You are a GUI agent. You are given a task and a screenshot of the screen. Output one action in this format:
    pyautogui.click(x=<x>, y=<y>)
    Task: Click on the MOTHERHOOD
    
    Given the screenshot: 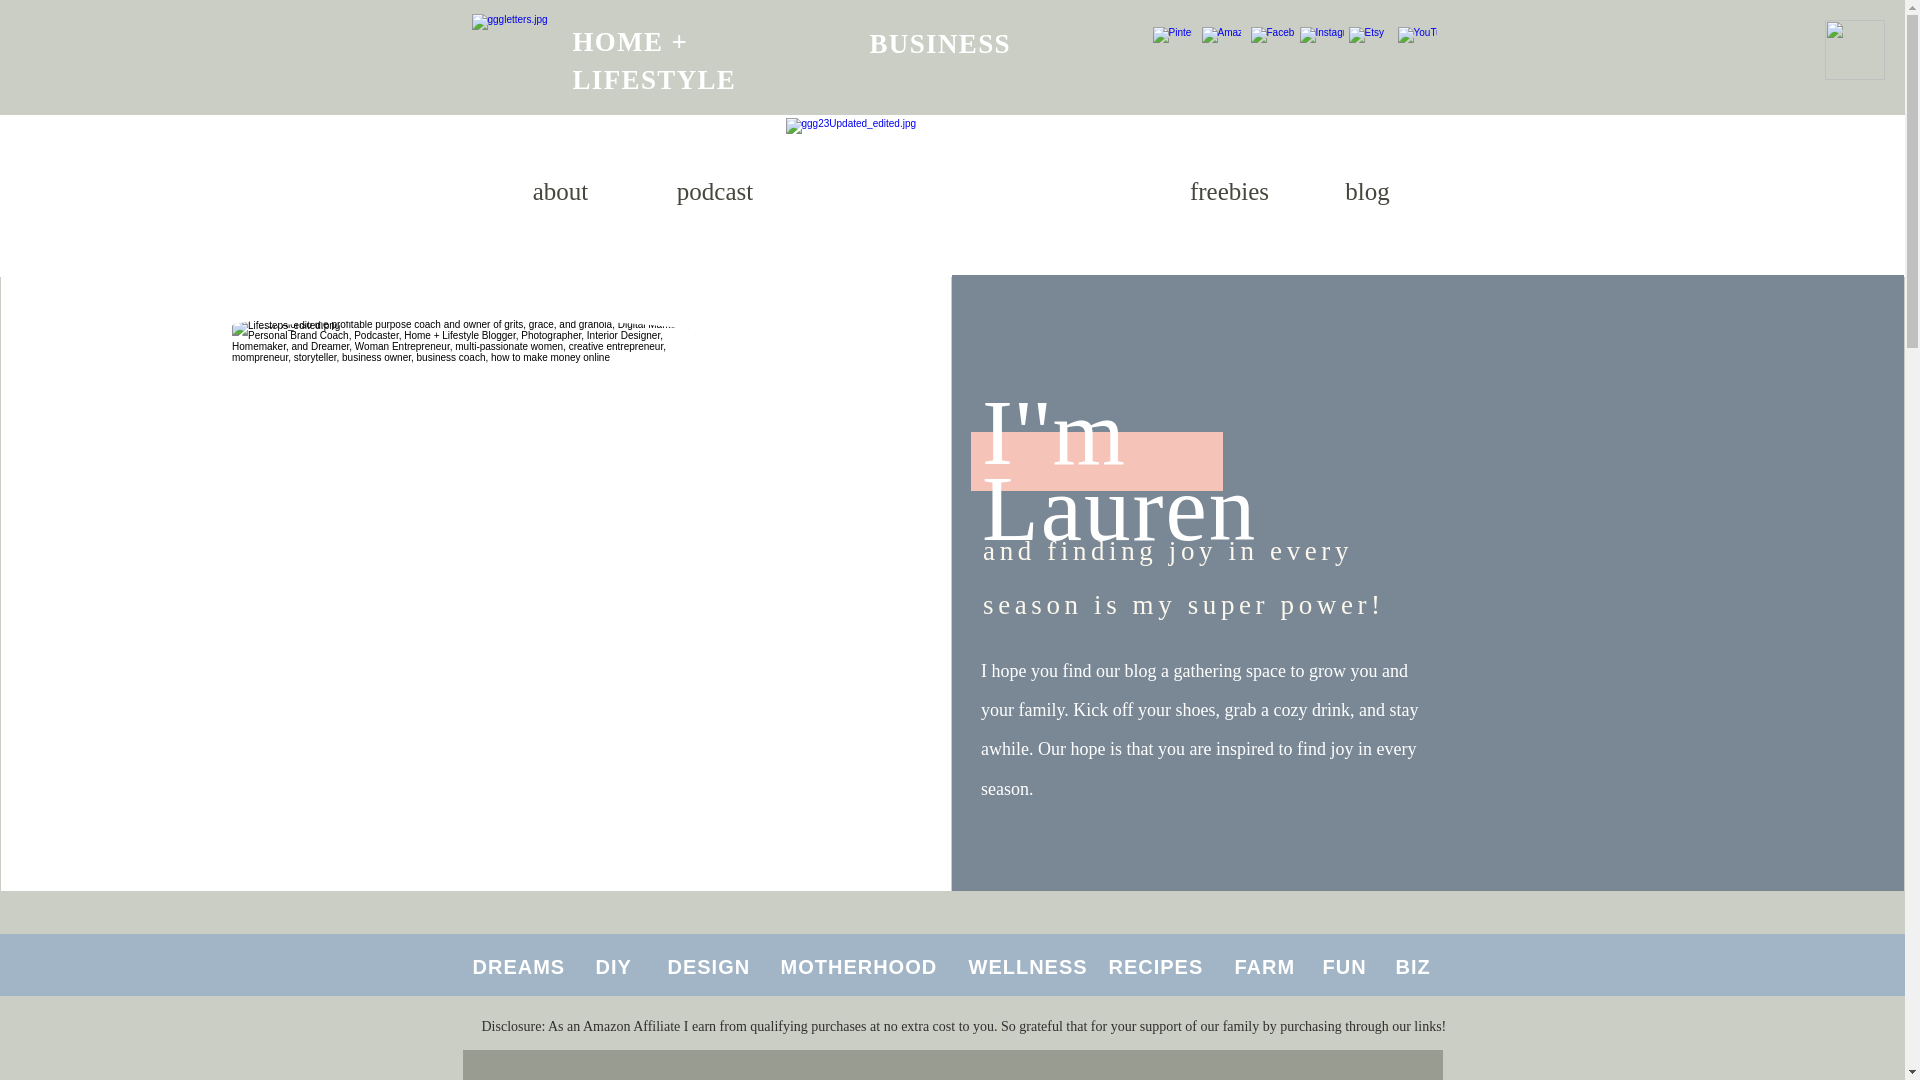 What is the action you would take?
    pyautogui.click(x=858, y=966)
    